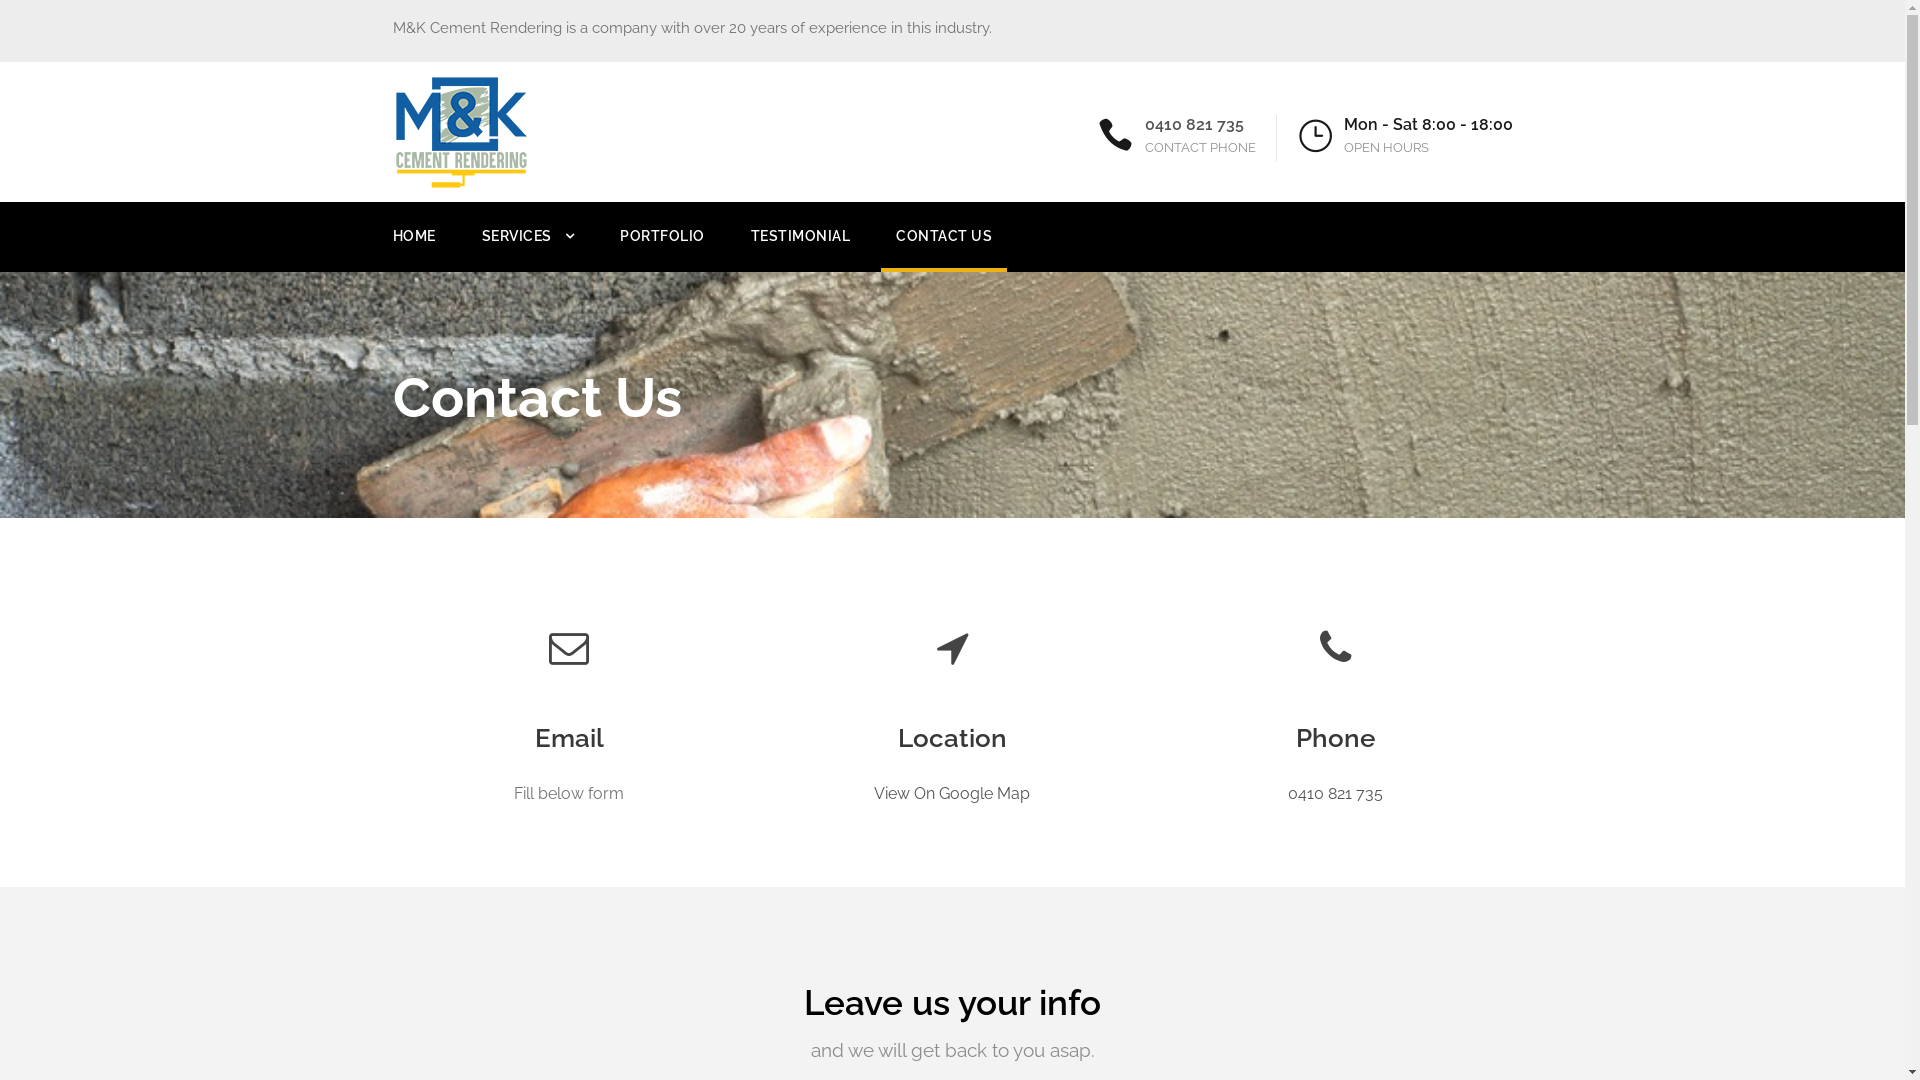  Describe the element at coordinates (1194, 124) in the screenshot. I see `0410 821 735` at that location.